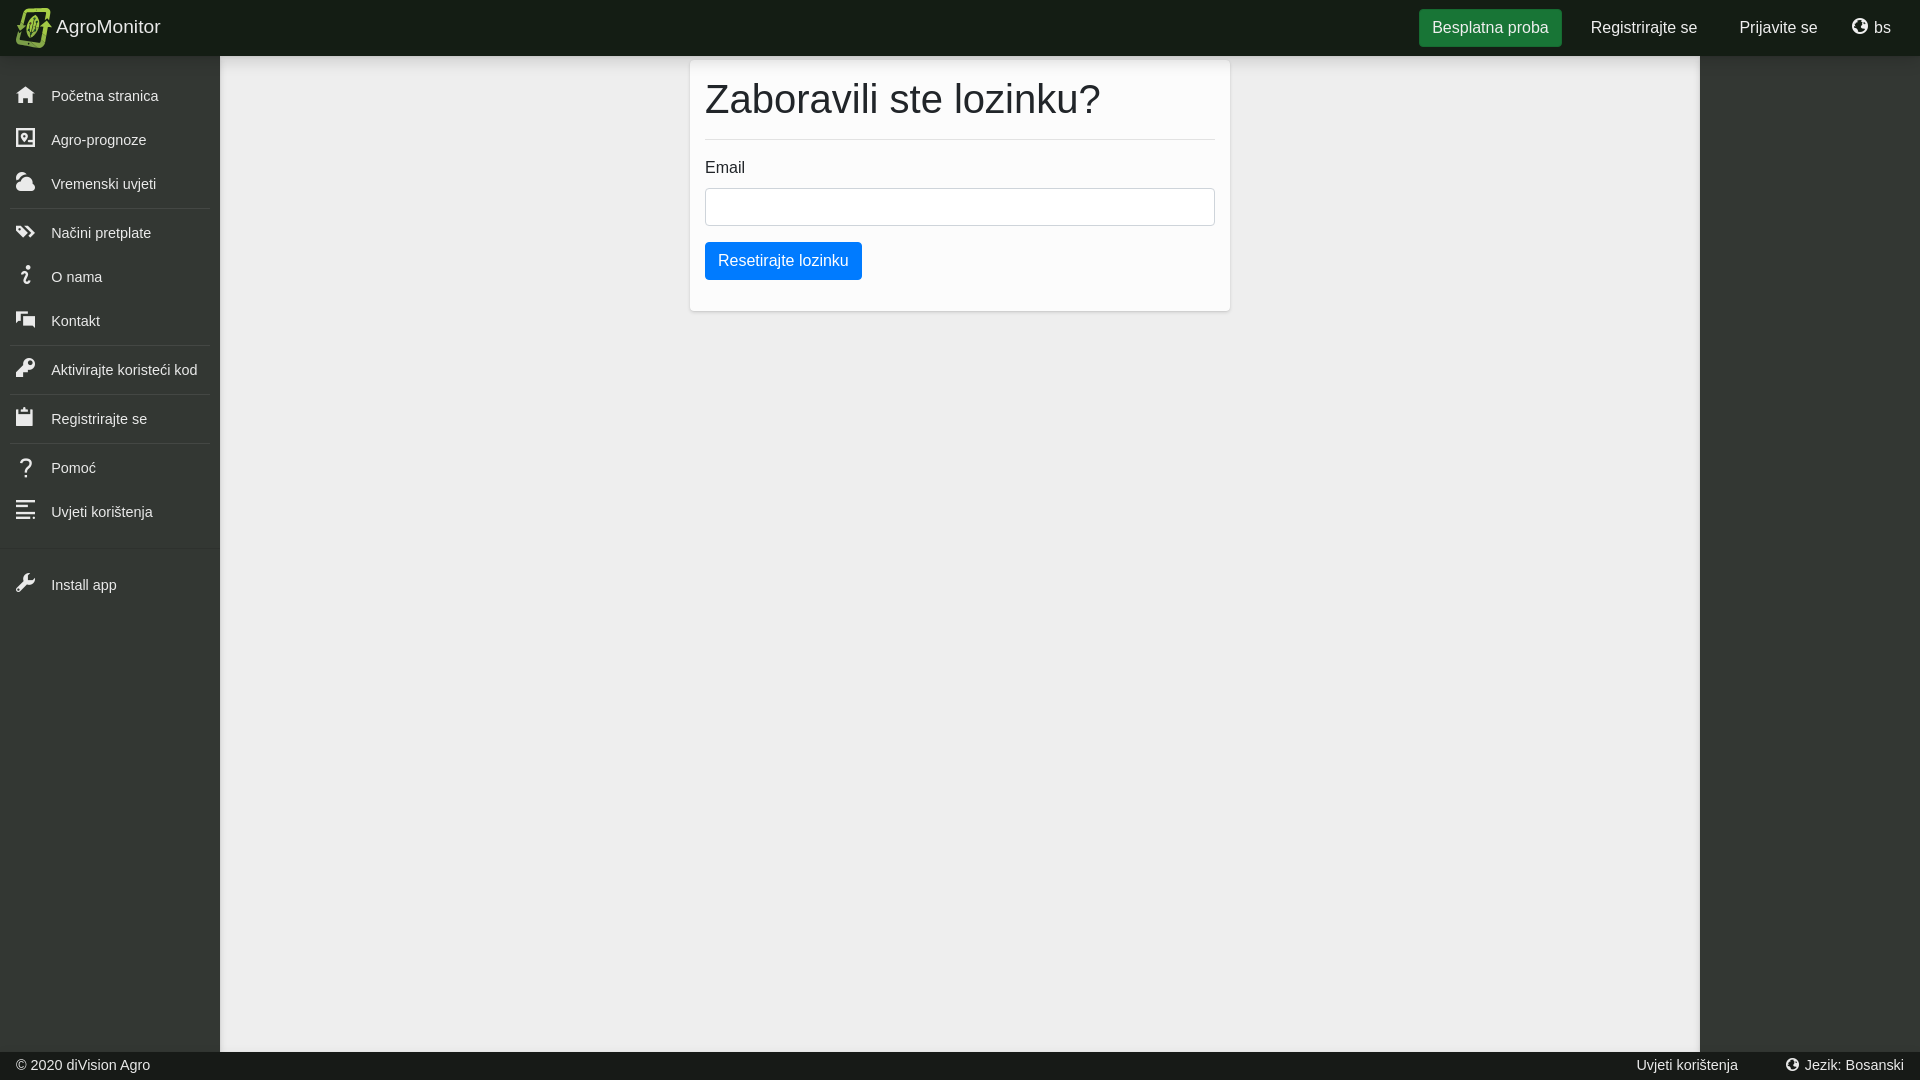 This screenshot has height=1080, width=1920. What do you see at coordinates (114, 140) in the screenshot?
I see `Agro-prognoze` at bounding box center [114, 140].